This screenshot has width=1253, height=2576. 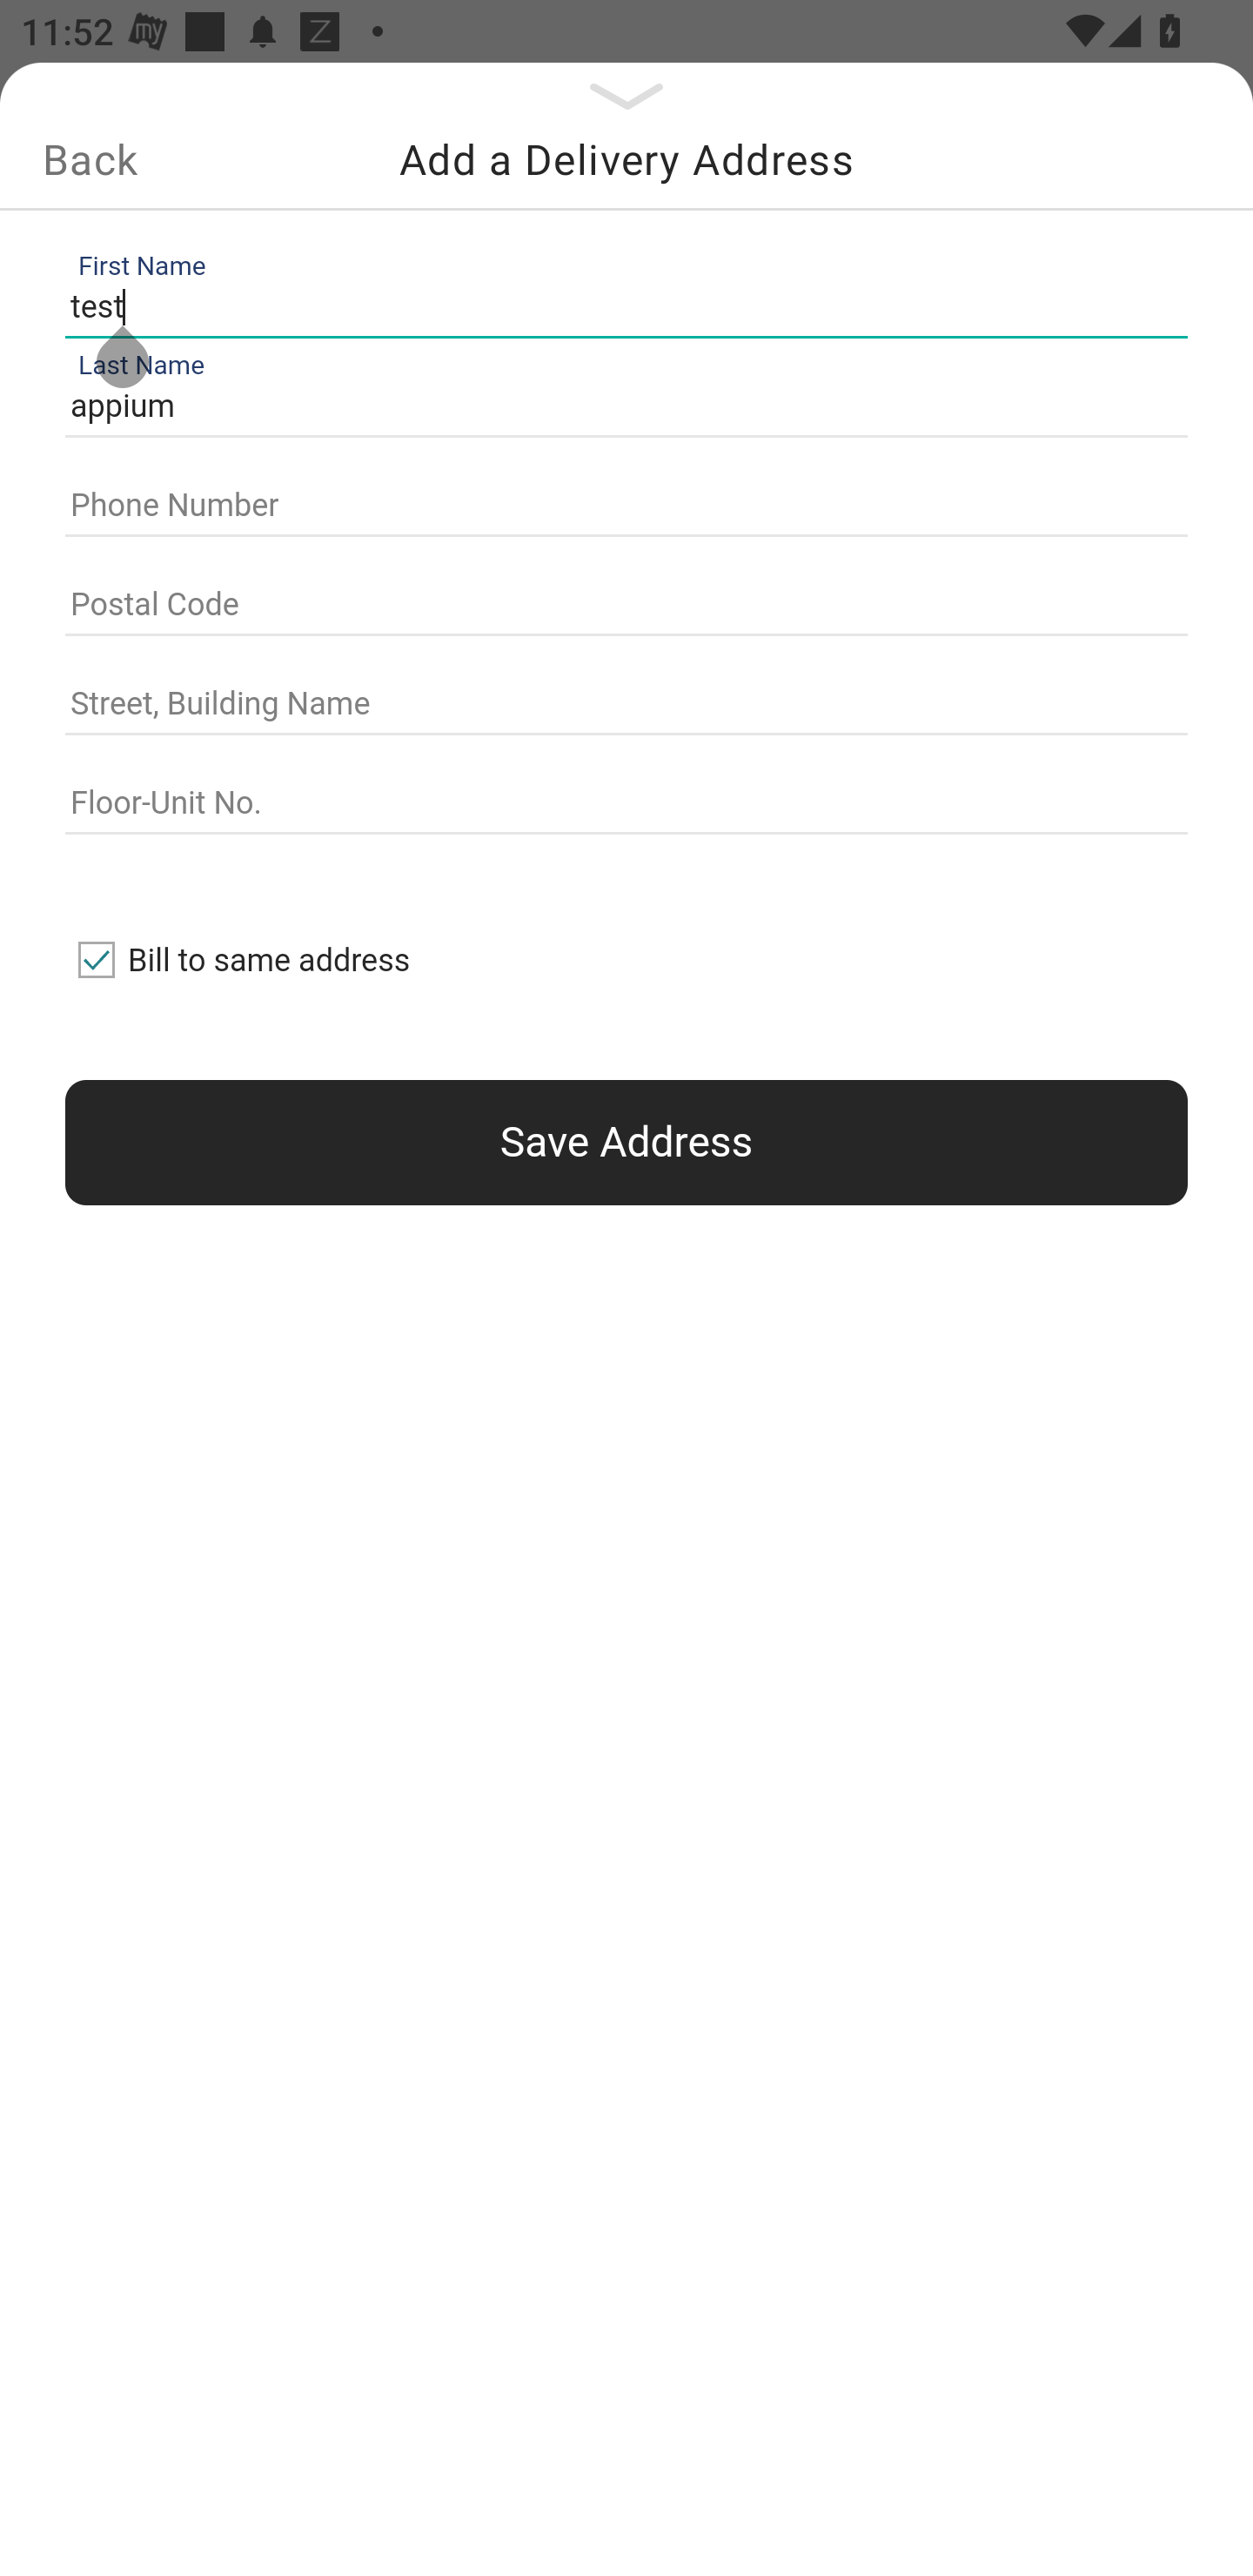 What do you see at coordinates (626, 1142) in the screenshot?
I see `Save Address` at bounding box center [626, 1142].